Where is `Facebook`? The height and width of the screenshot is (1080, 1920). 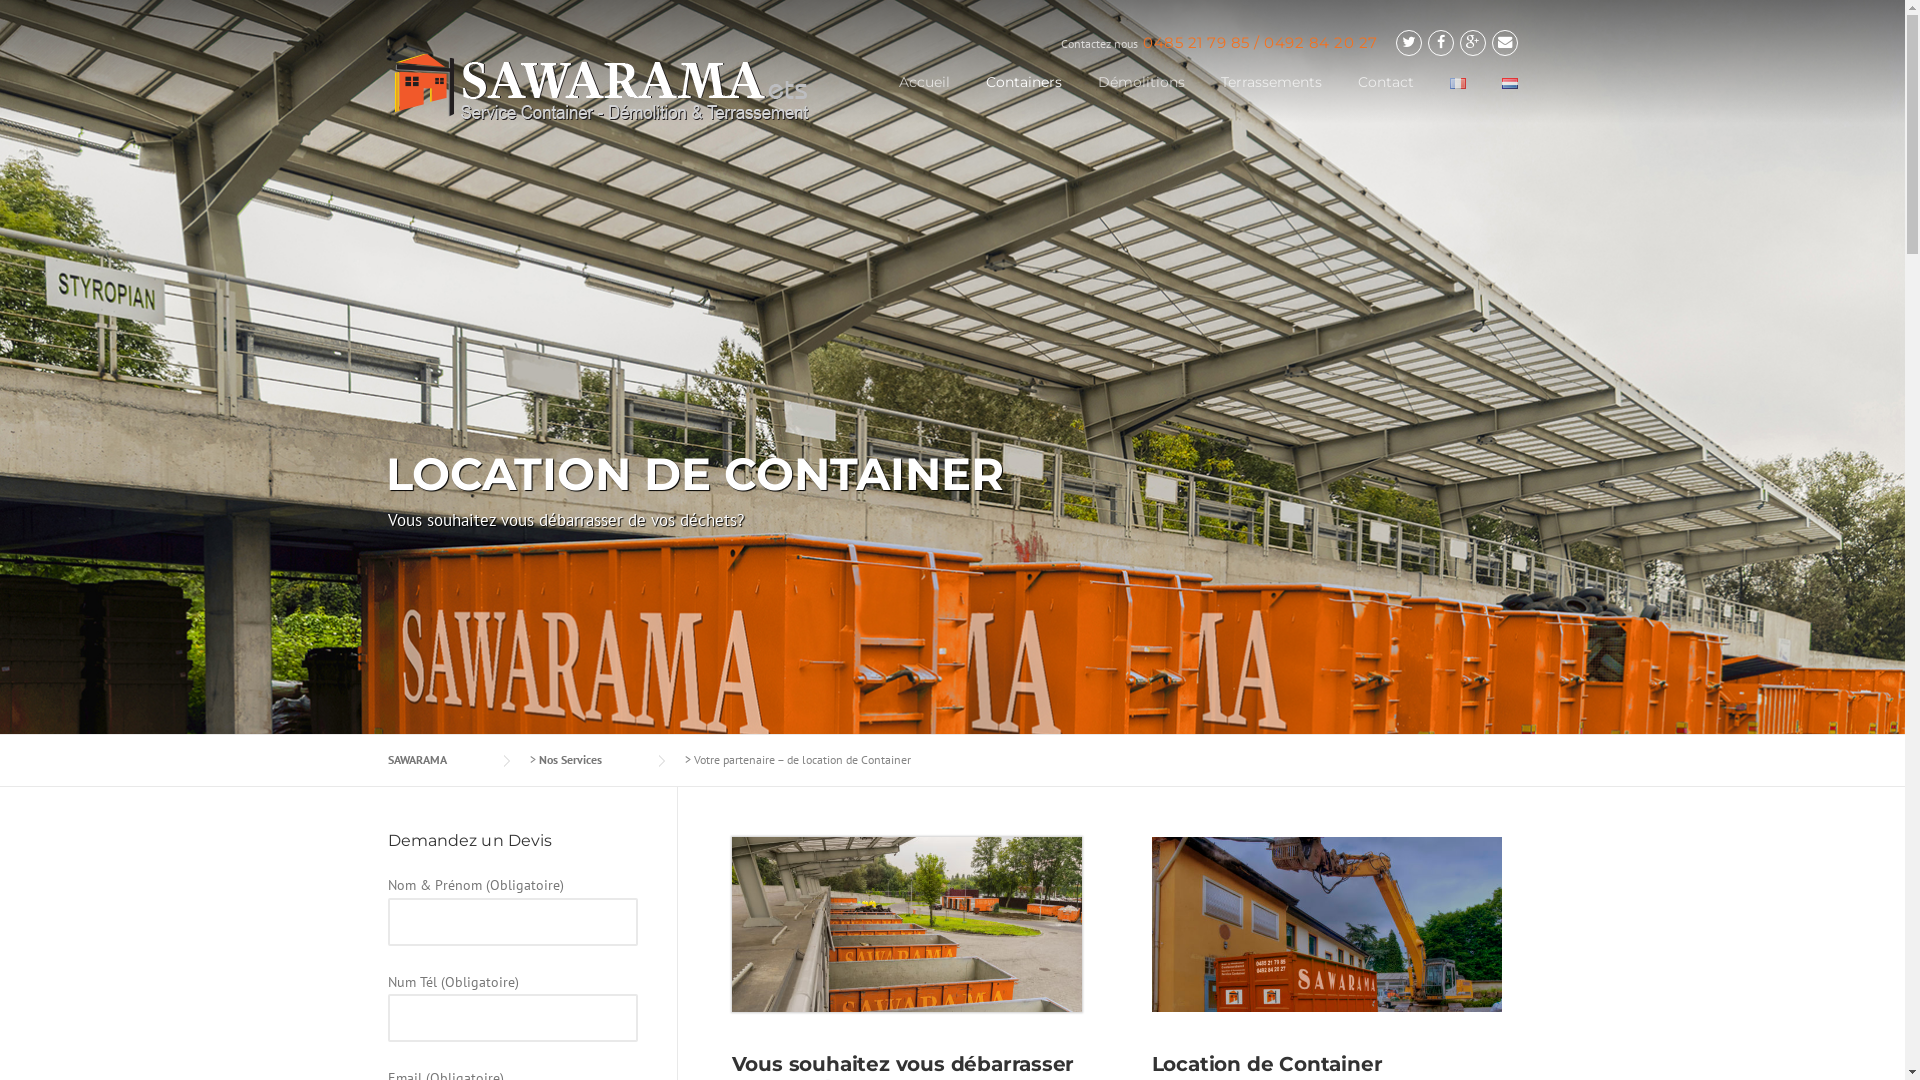 Facebook is located at coordinates (1441, 42).